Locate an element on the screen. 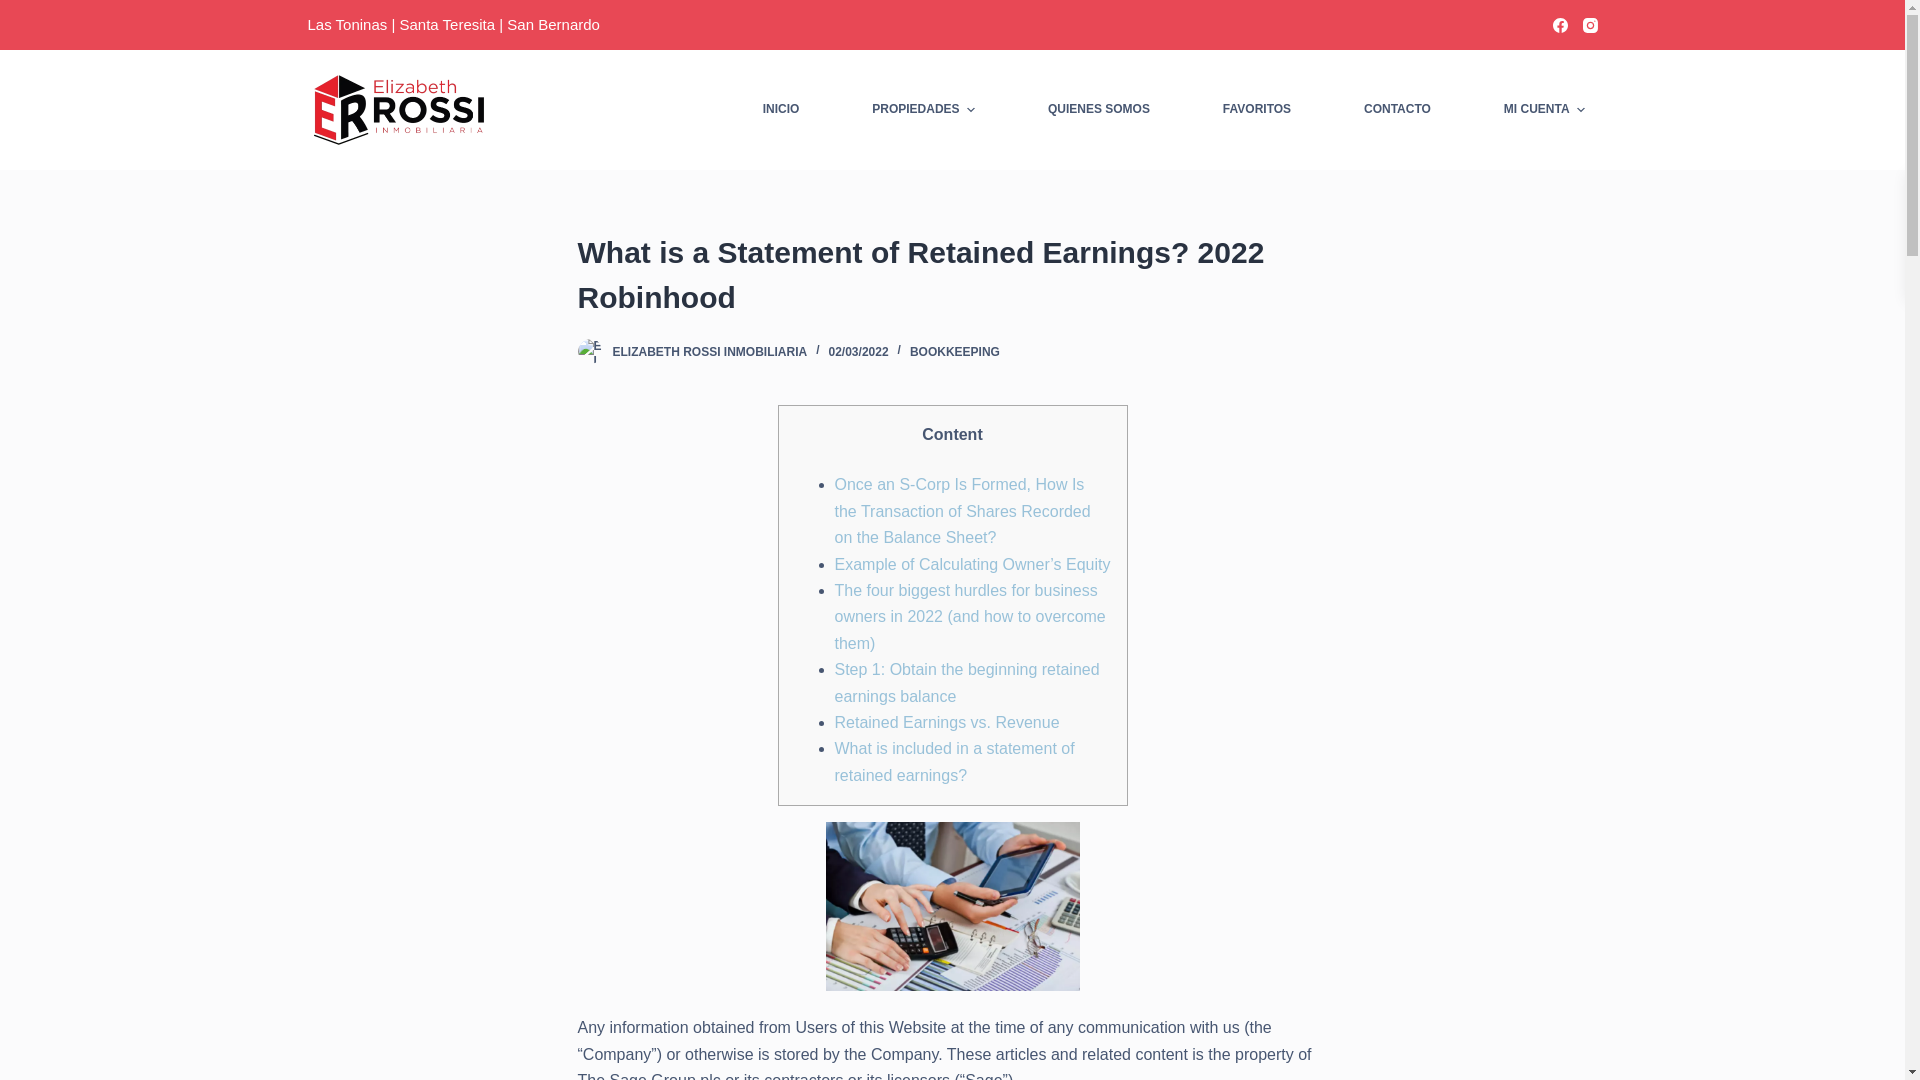 This screenshot has height=1080, width=1920. QUIENES SOMOS is located at coordinates (1098, 109).